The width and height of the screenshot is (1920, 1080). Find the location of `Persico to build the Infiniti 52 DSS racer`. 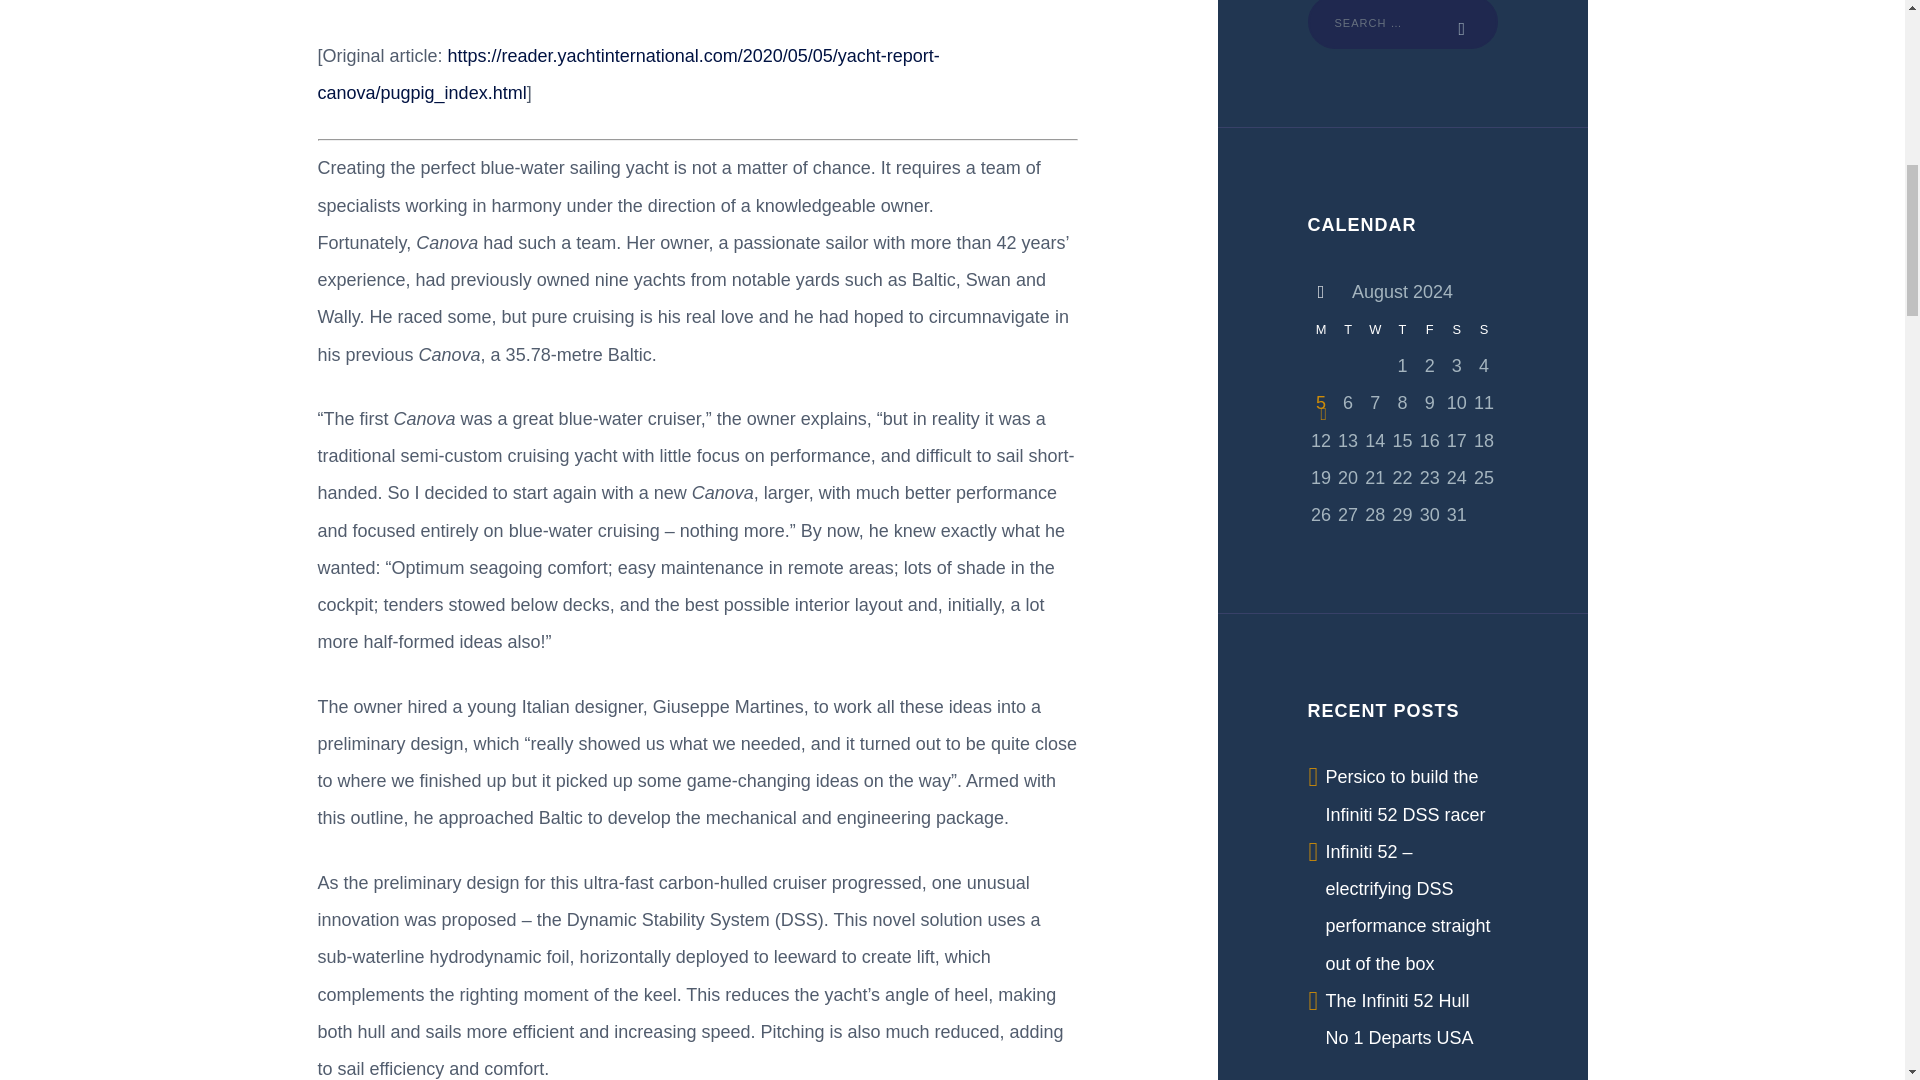

Persico to build the Infiniti 52 DSS racer is located at coordinates (1406, 795).